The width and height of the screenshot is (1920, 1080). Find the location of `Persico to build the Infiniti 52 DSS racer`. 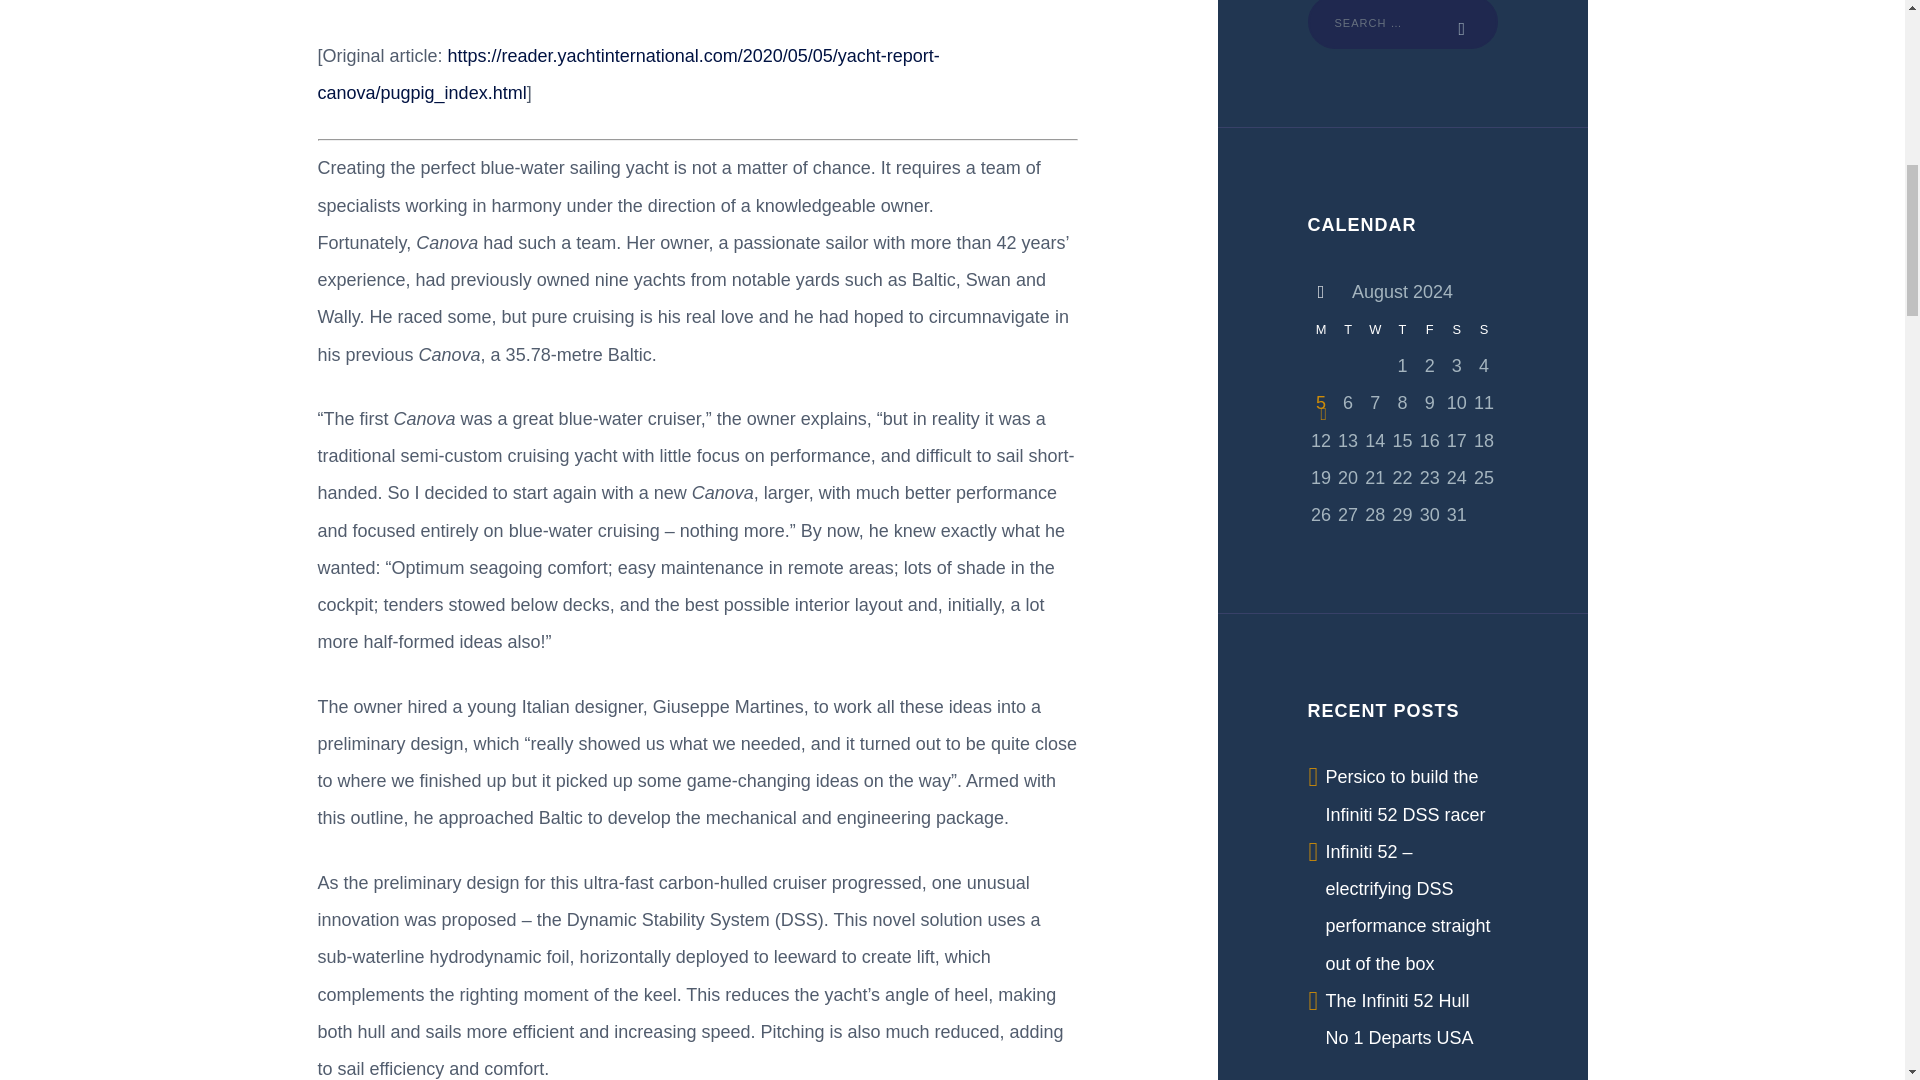

Persico to build the Infiniti 52 DSS racer is located at coordinates (1406, 795).